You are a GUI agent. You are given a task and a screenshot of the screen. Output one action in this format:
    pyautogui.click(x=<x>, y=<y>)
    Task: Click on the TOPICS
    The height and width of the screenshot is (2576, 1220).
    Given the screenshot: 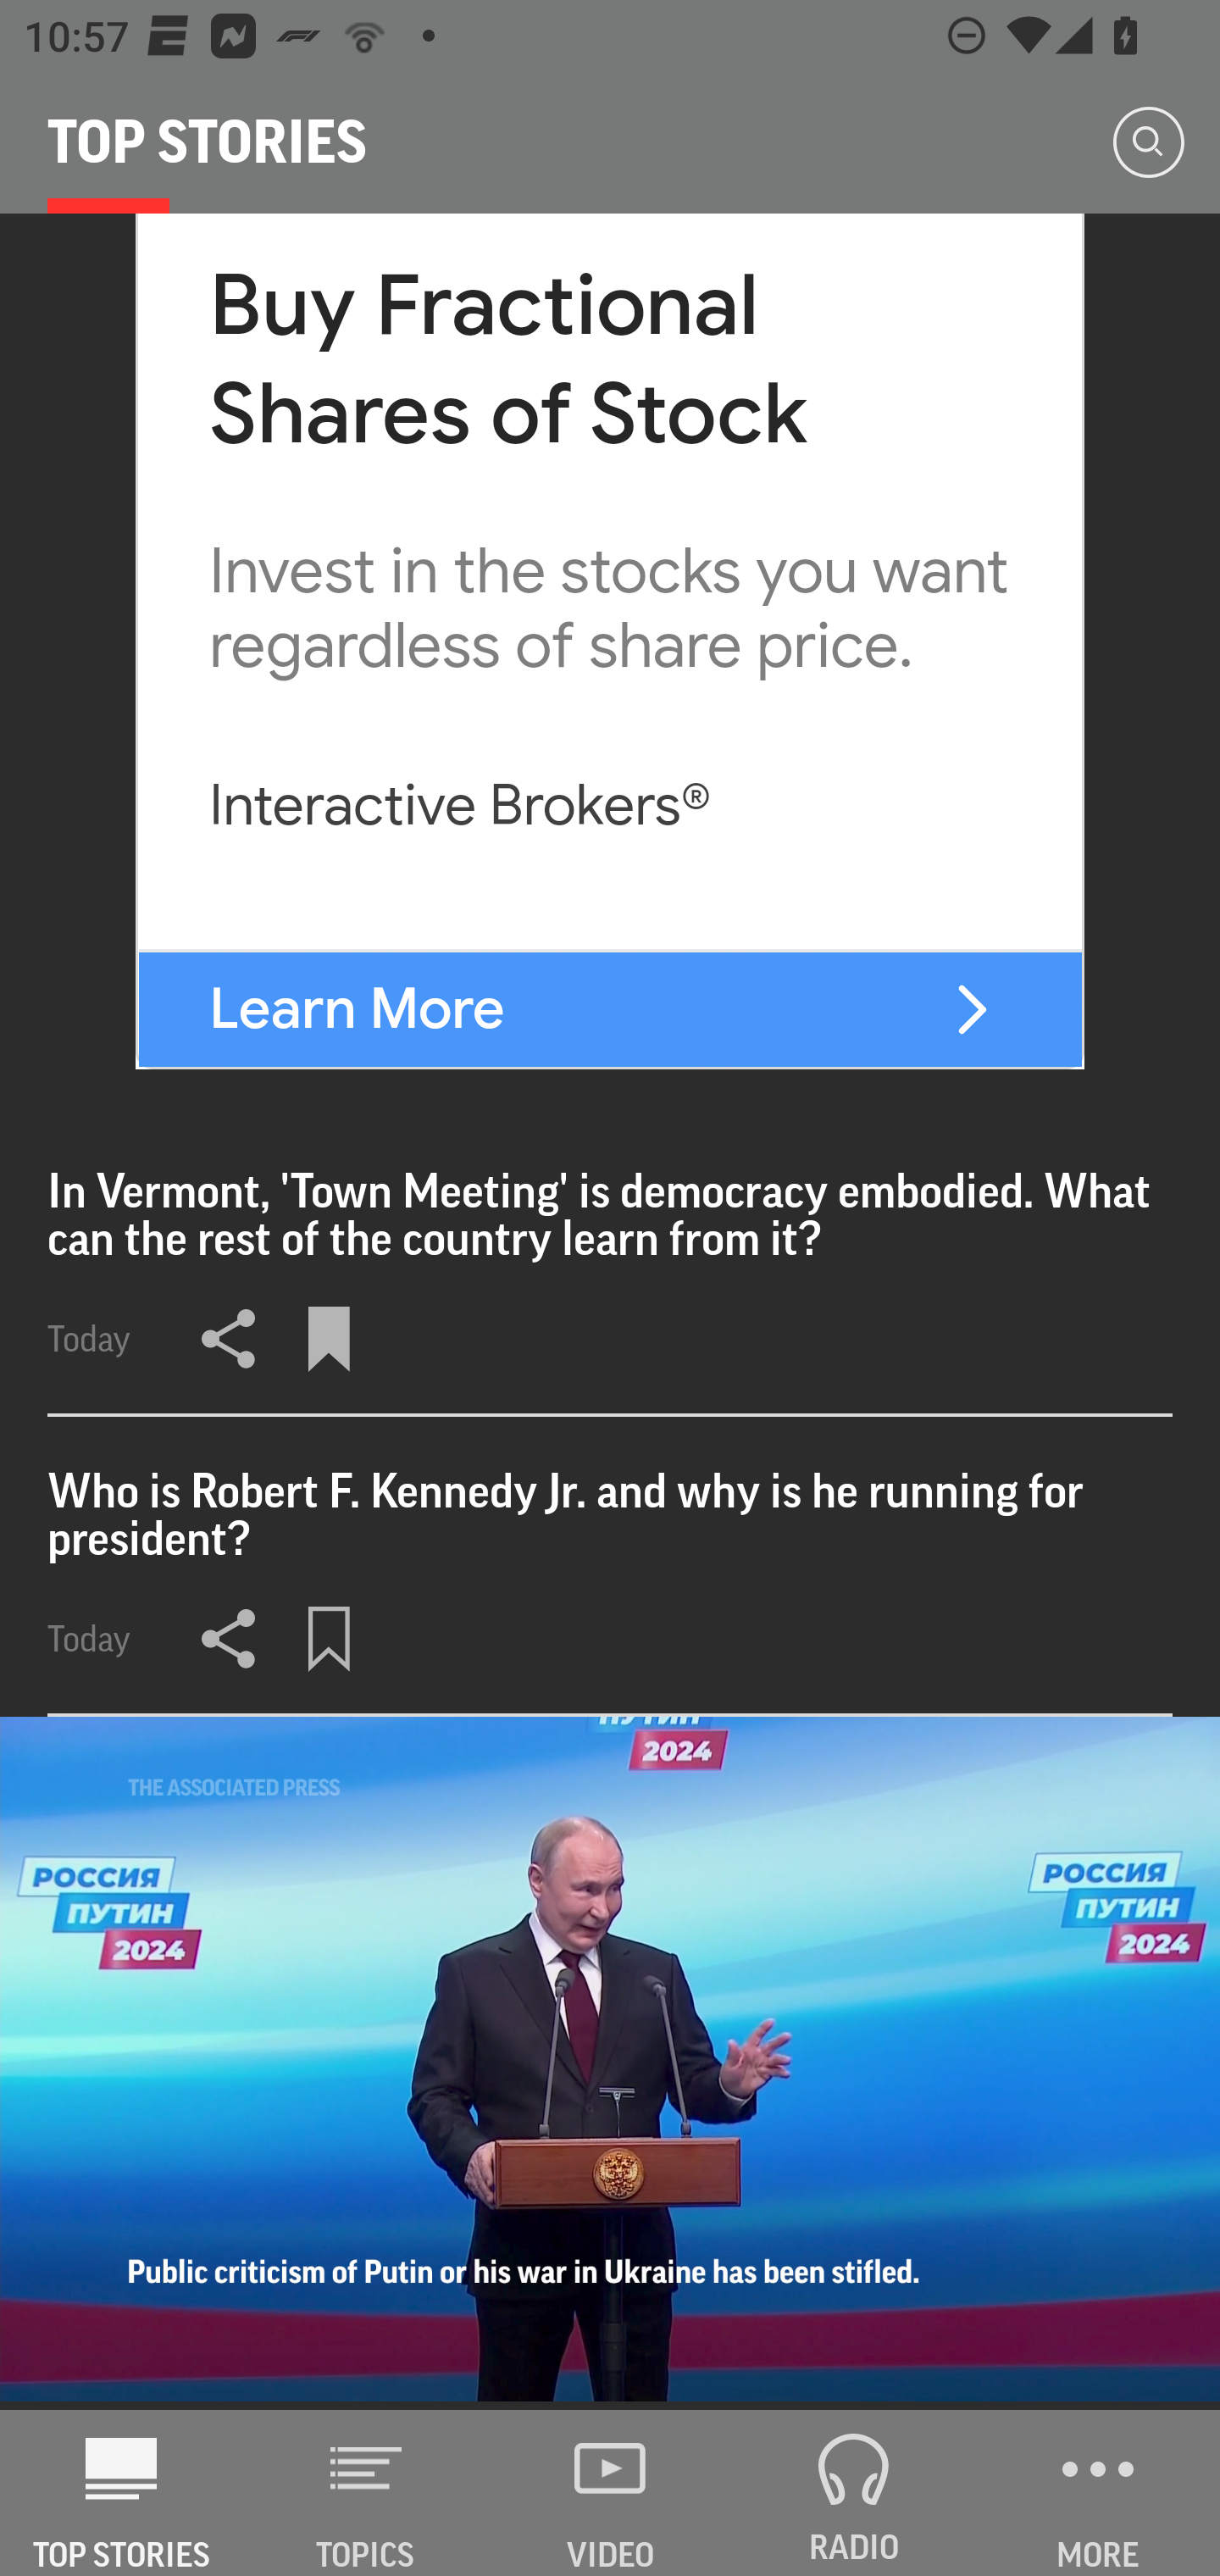 What is the action you would take?
    pyautogui.click(x=366, y=2493)
    